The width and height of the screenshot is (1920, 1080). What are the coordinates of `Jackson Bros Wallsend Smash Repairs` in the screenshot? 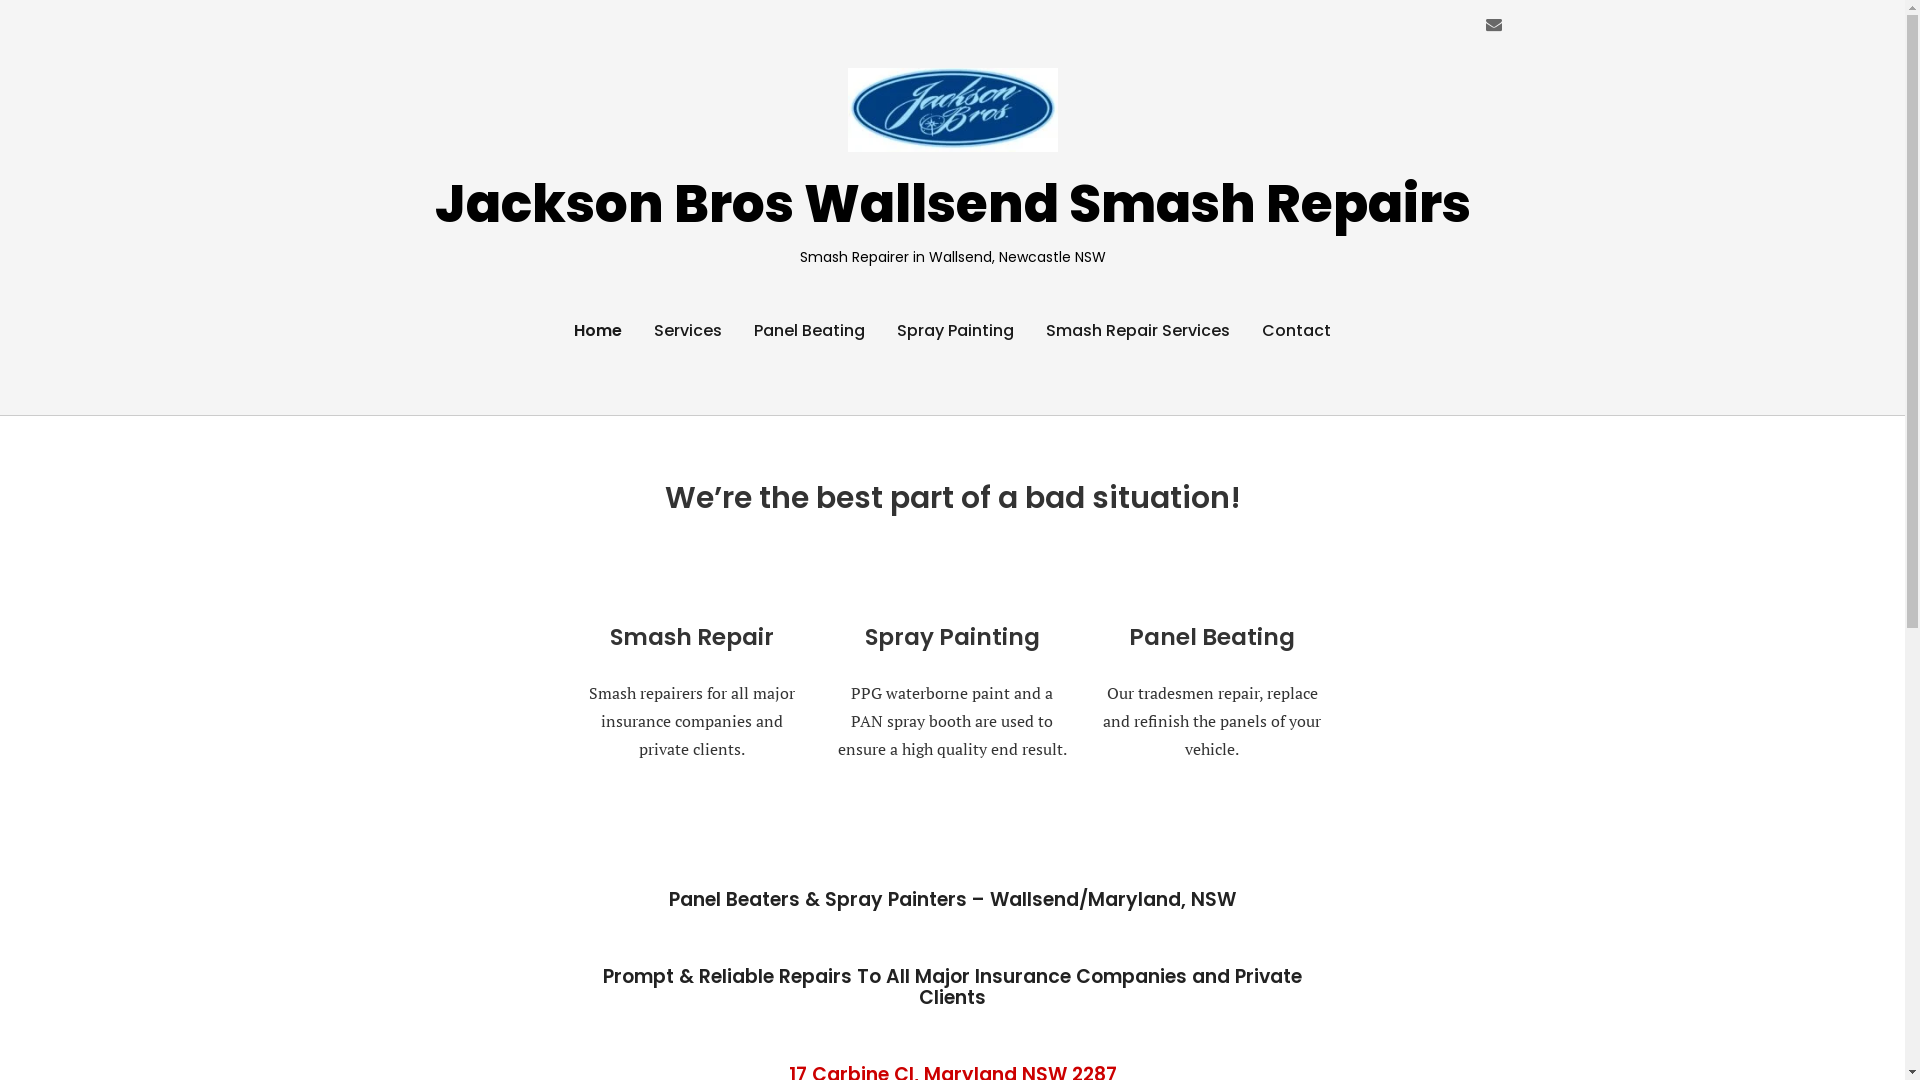 It's located at (952, 204).